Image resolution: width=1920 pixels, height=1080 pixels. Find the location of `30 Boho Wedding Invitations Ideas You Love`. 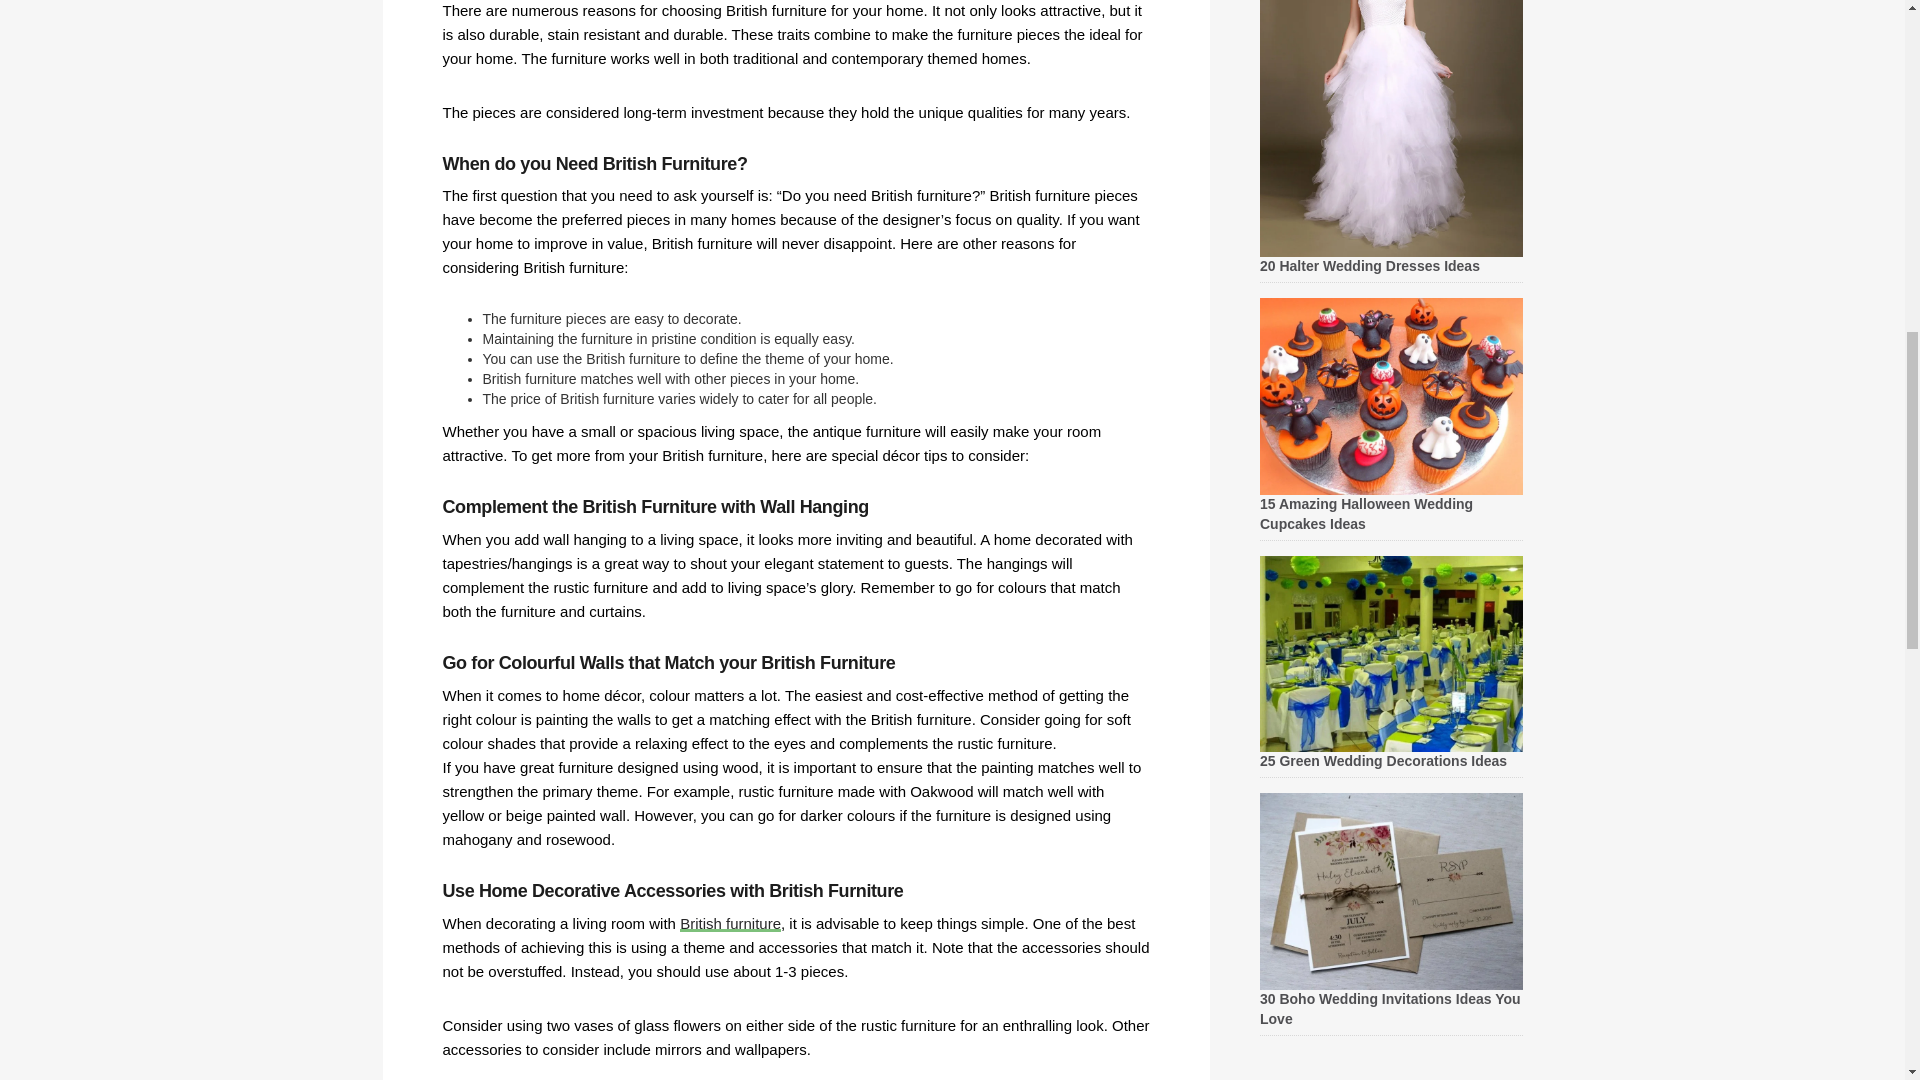

30 Boho Wedding Invitations Ideas You Love is located at coordinates (1390, 1009).